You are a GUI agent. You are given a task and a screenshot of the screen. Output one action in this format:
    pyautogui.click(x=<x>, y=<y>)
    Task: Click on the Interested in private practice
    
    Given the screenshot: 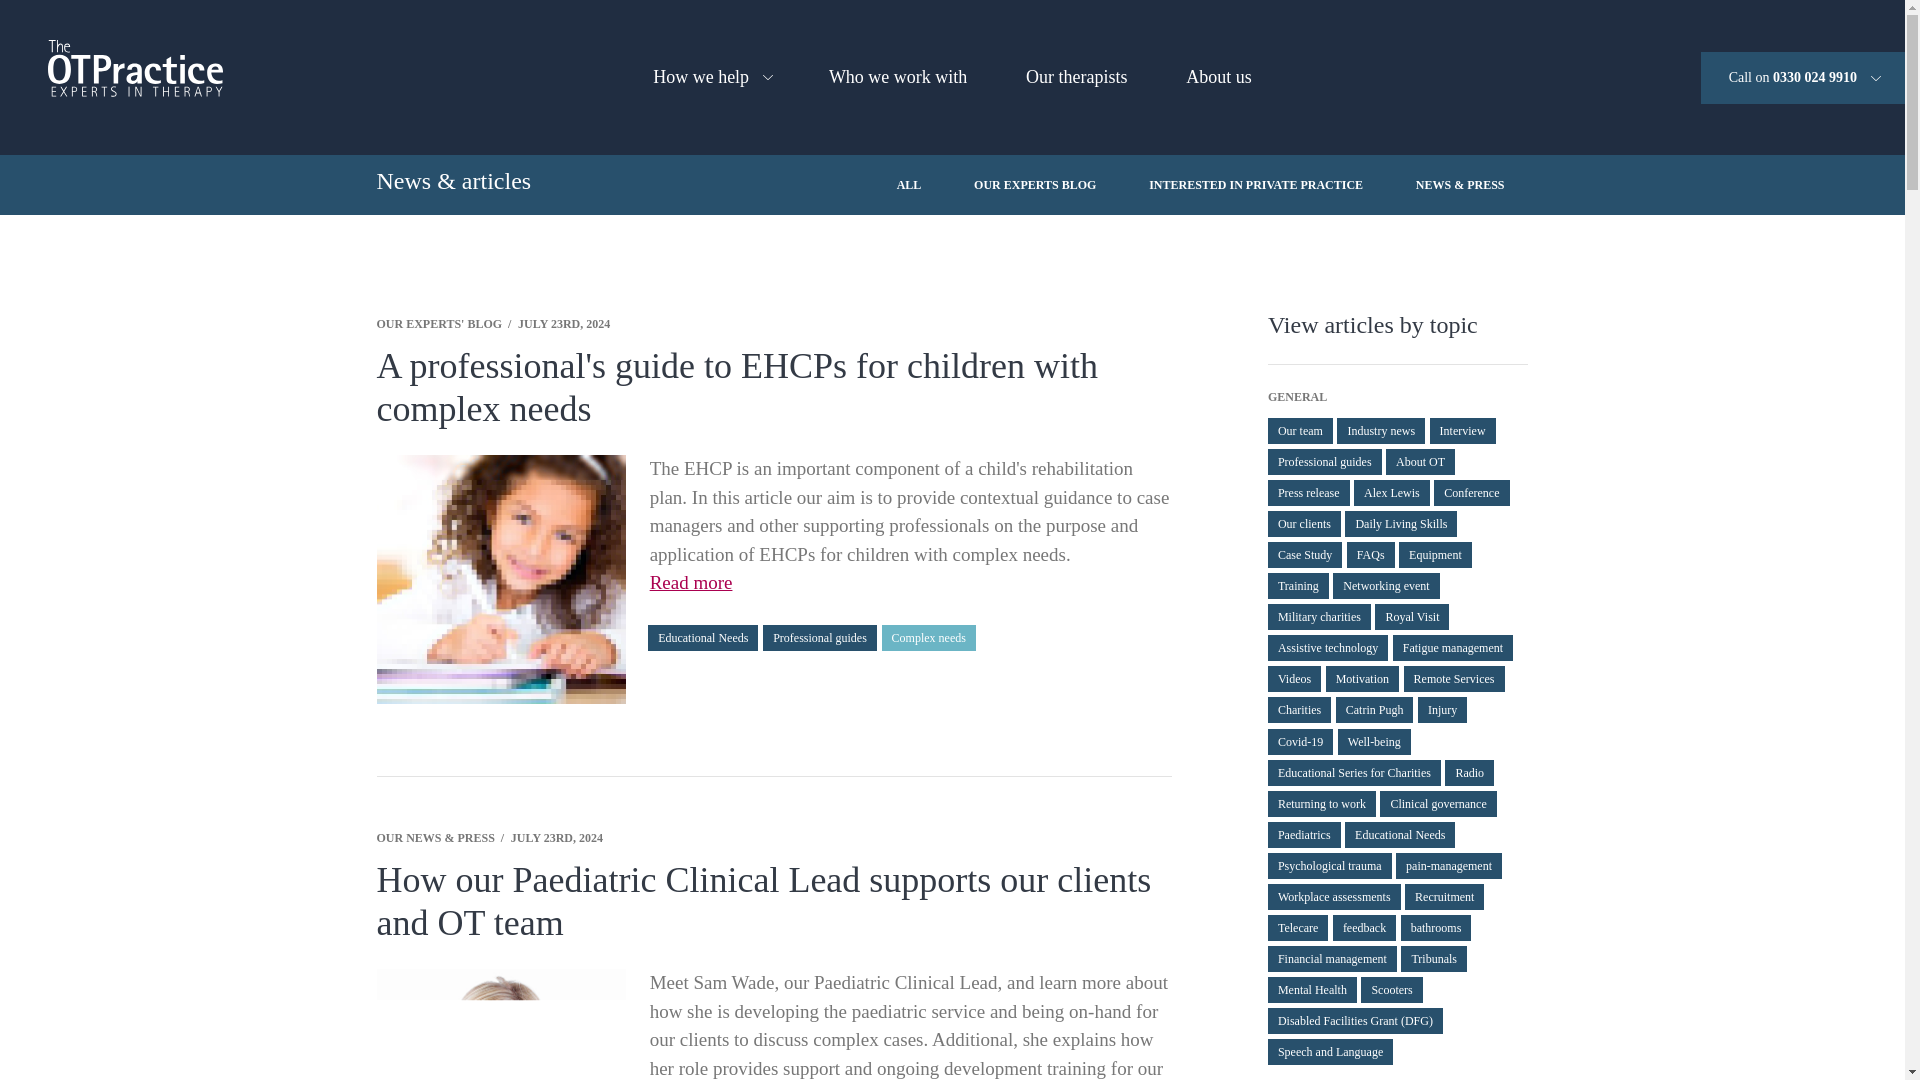 What is the action you would take?
    pyautogui.click(x=1256, y=184)
    